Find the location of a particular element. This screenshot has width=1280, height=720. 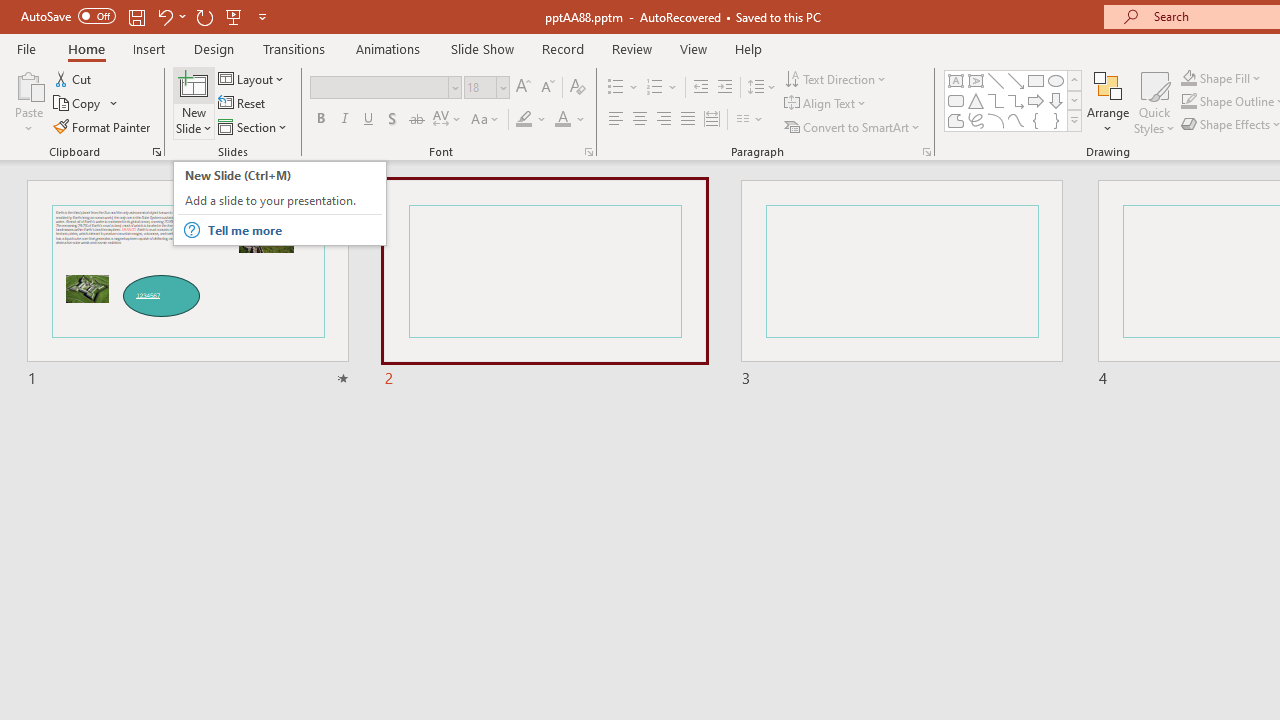

Connector: Elbow is located at coordinates (996, 100).